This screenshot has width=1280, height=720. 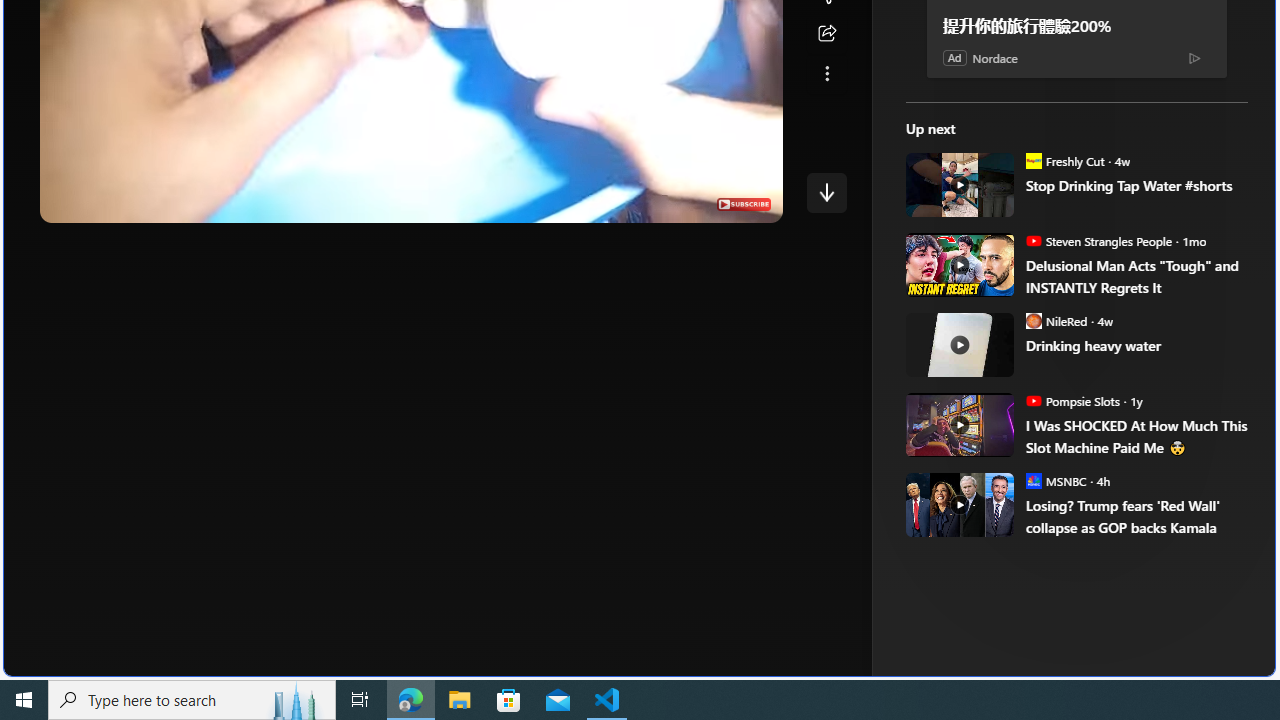 What do you see at coordinates (1033, 480) in the screenshot?
I see `MSNBC` at bounding box center [1033, 480].